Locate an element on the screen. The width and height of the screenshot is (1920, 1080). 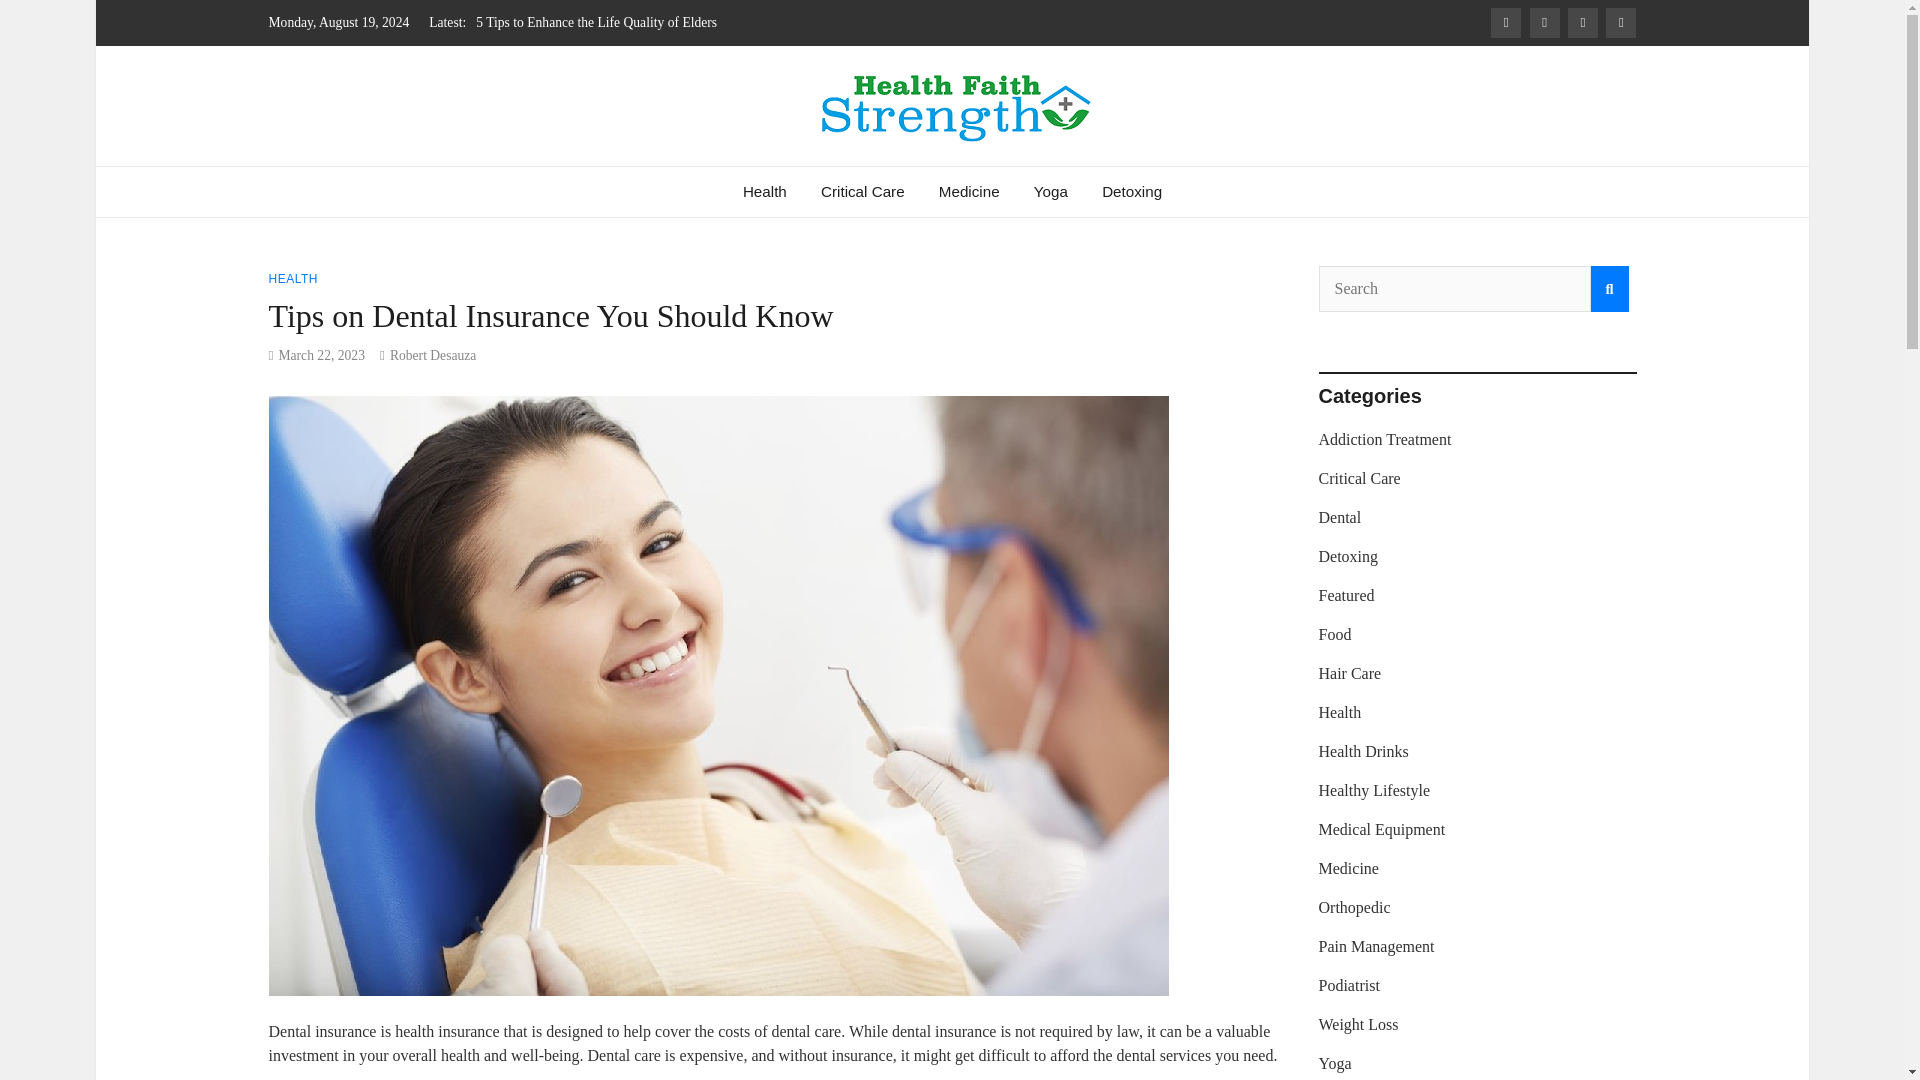
Robert Desauza is located at coordinates (432, 354).